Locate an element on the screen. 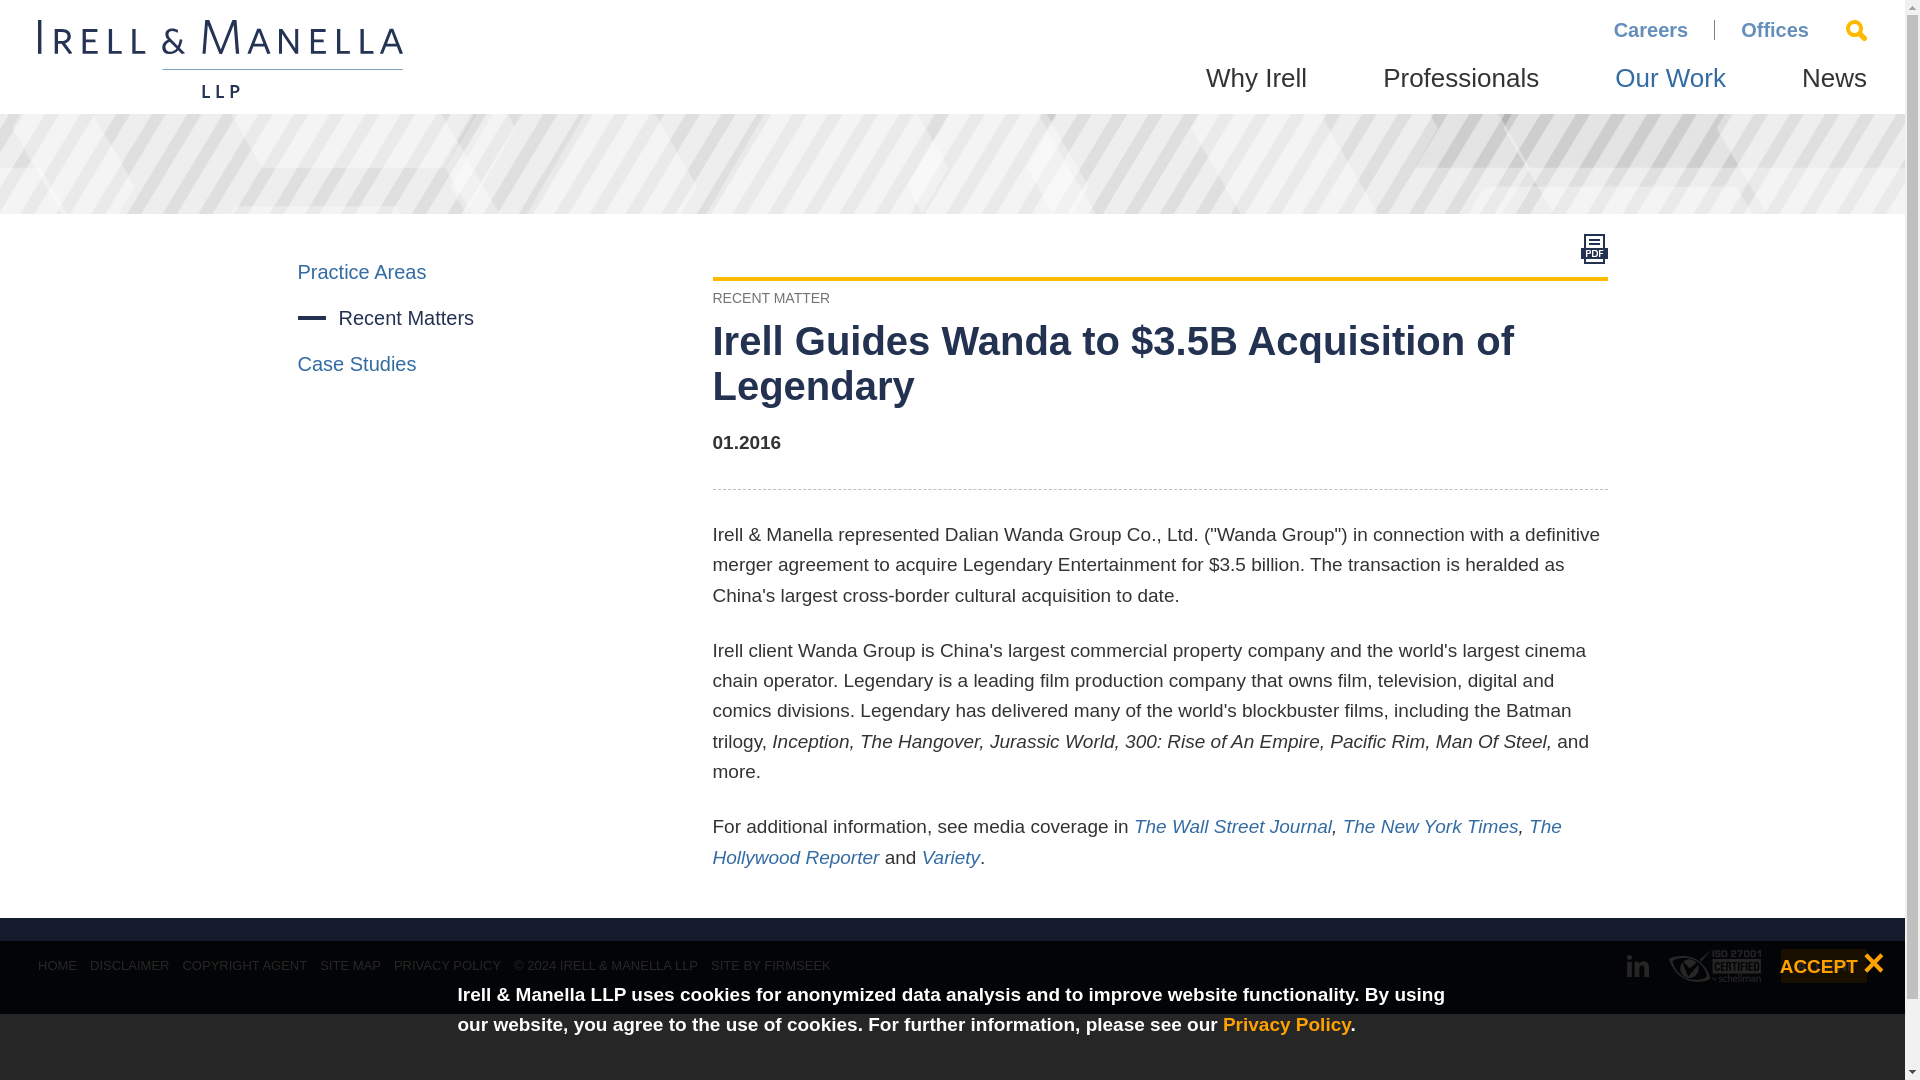  Professionals is located at coordinates (1460, 88).